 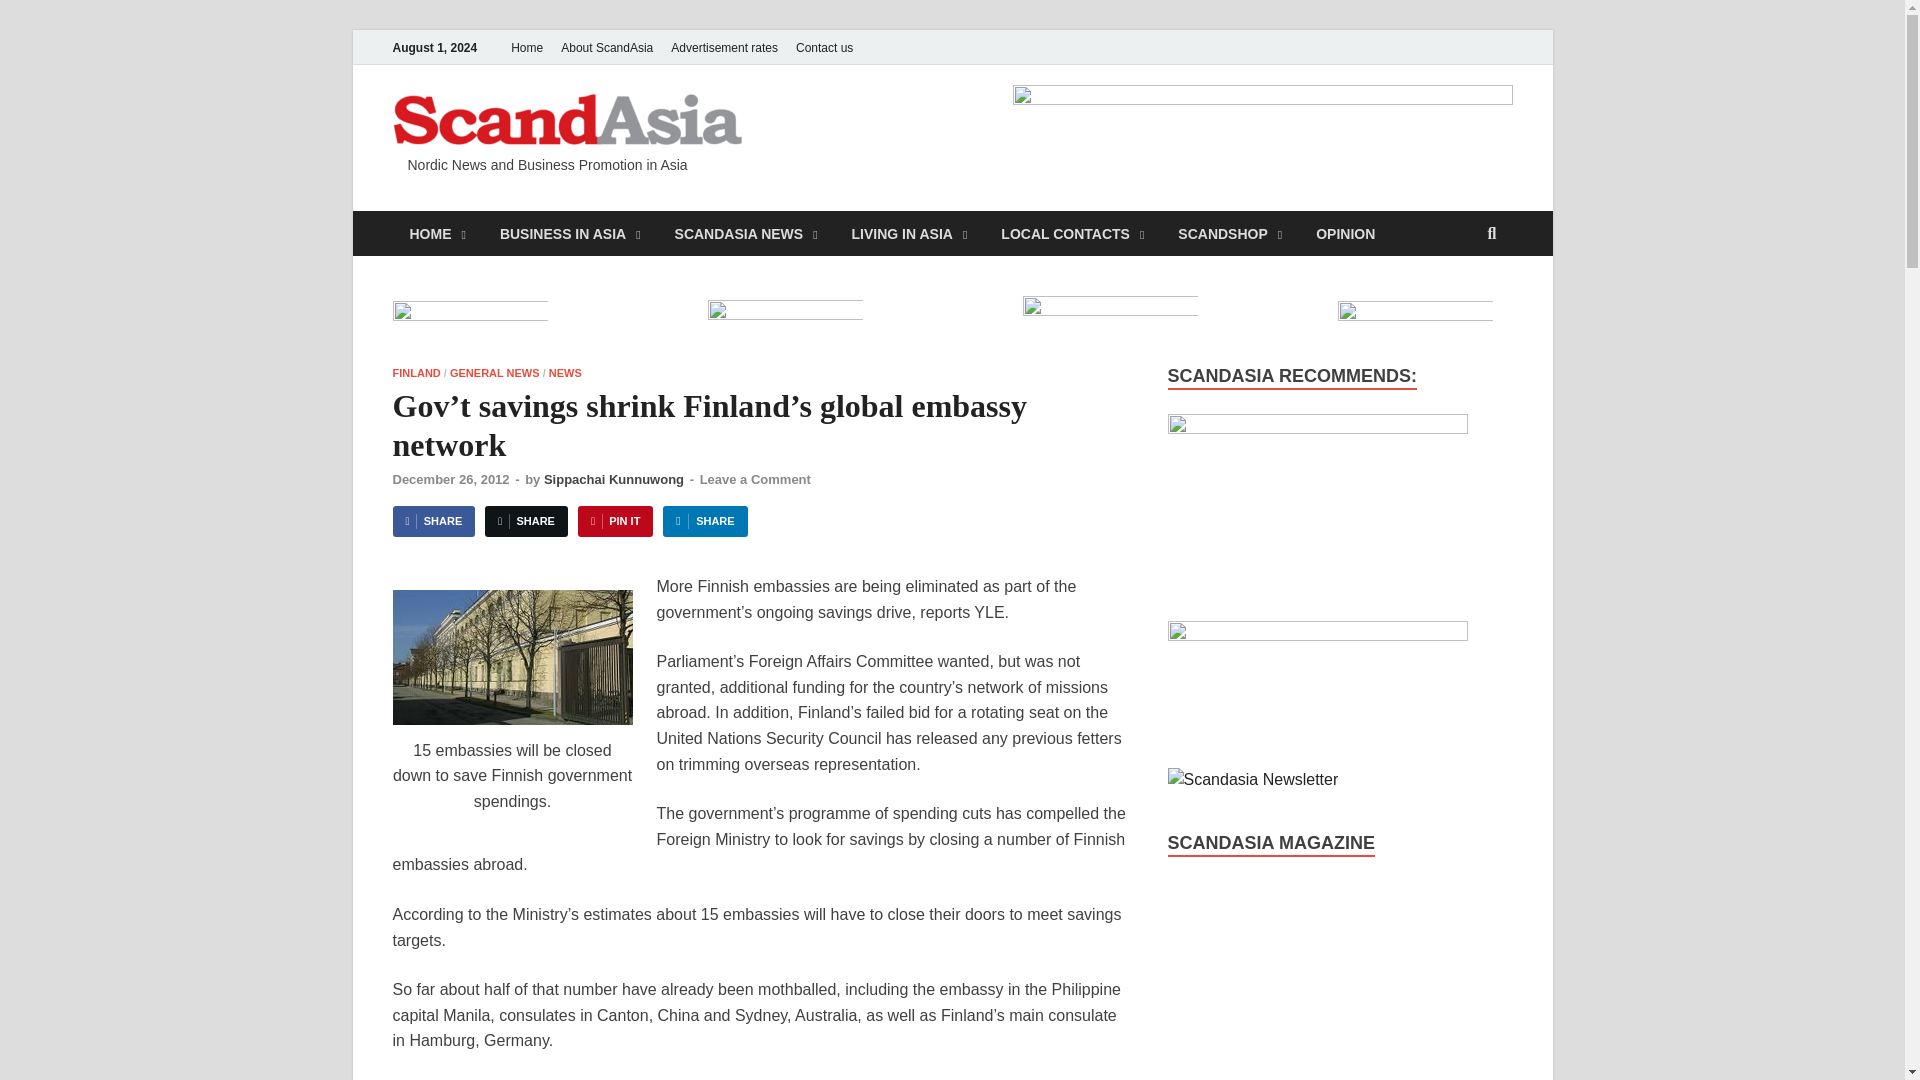 What do you see at coordinates (824, 47) in the screenshot?
I see `Contact us` at bounding box center [824, 47].